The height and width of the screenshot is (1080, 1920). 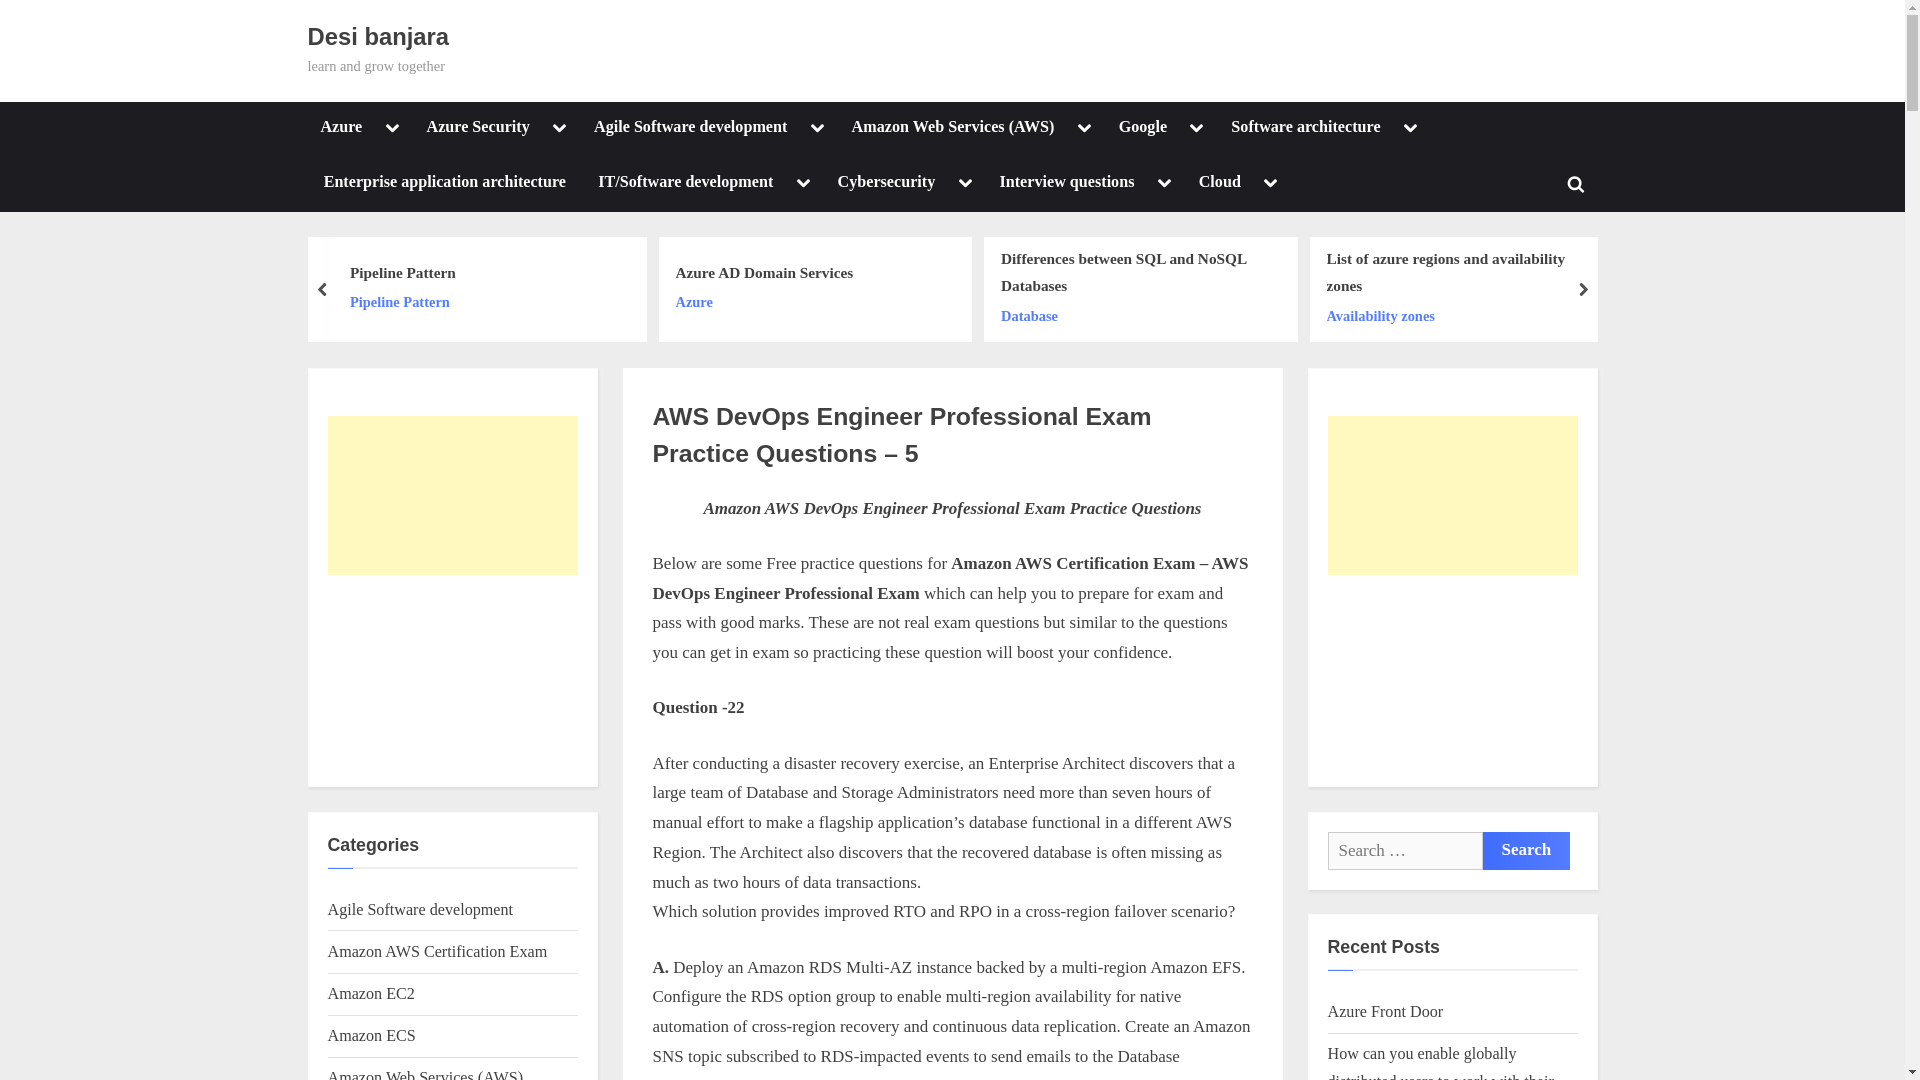 What do you see at coordinates (478, 128) in the screenshot?
I see `Azure Security` at bounding box center [478, 128].